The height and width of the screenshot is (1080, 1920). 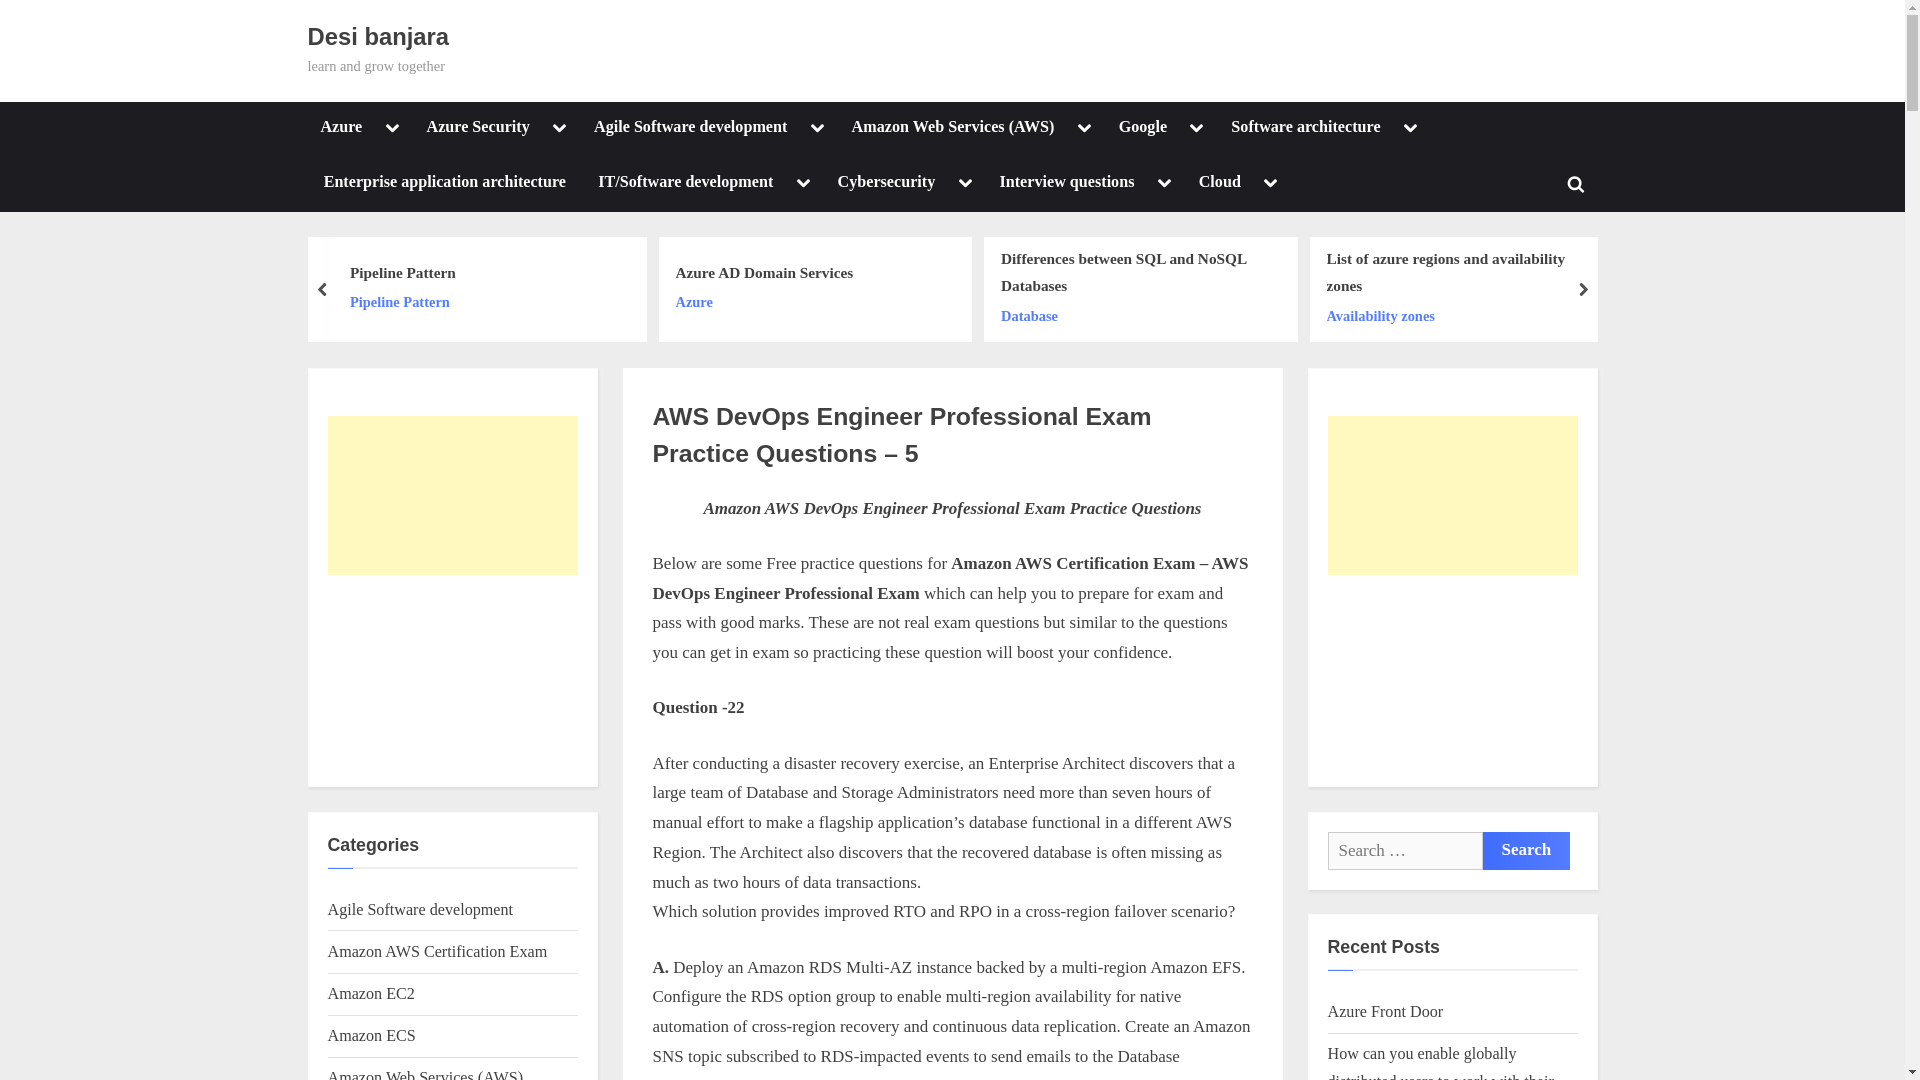 What do you see at coordinates (478, 128) in the screenshot?
I see `Azure Security` at bounding box center [478, 128].